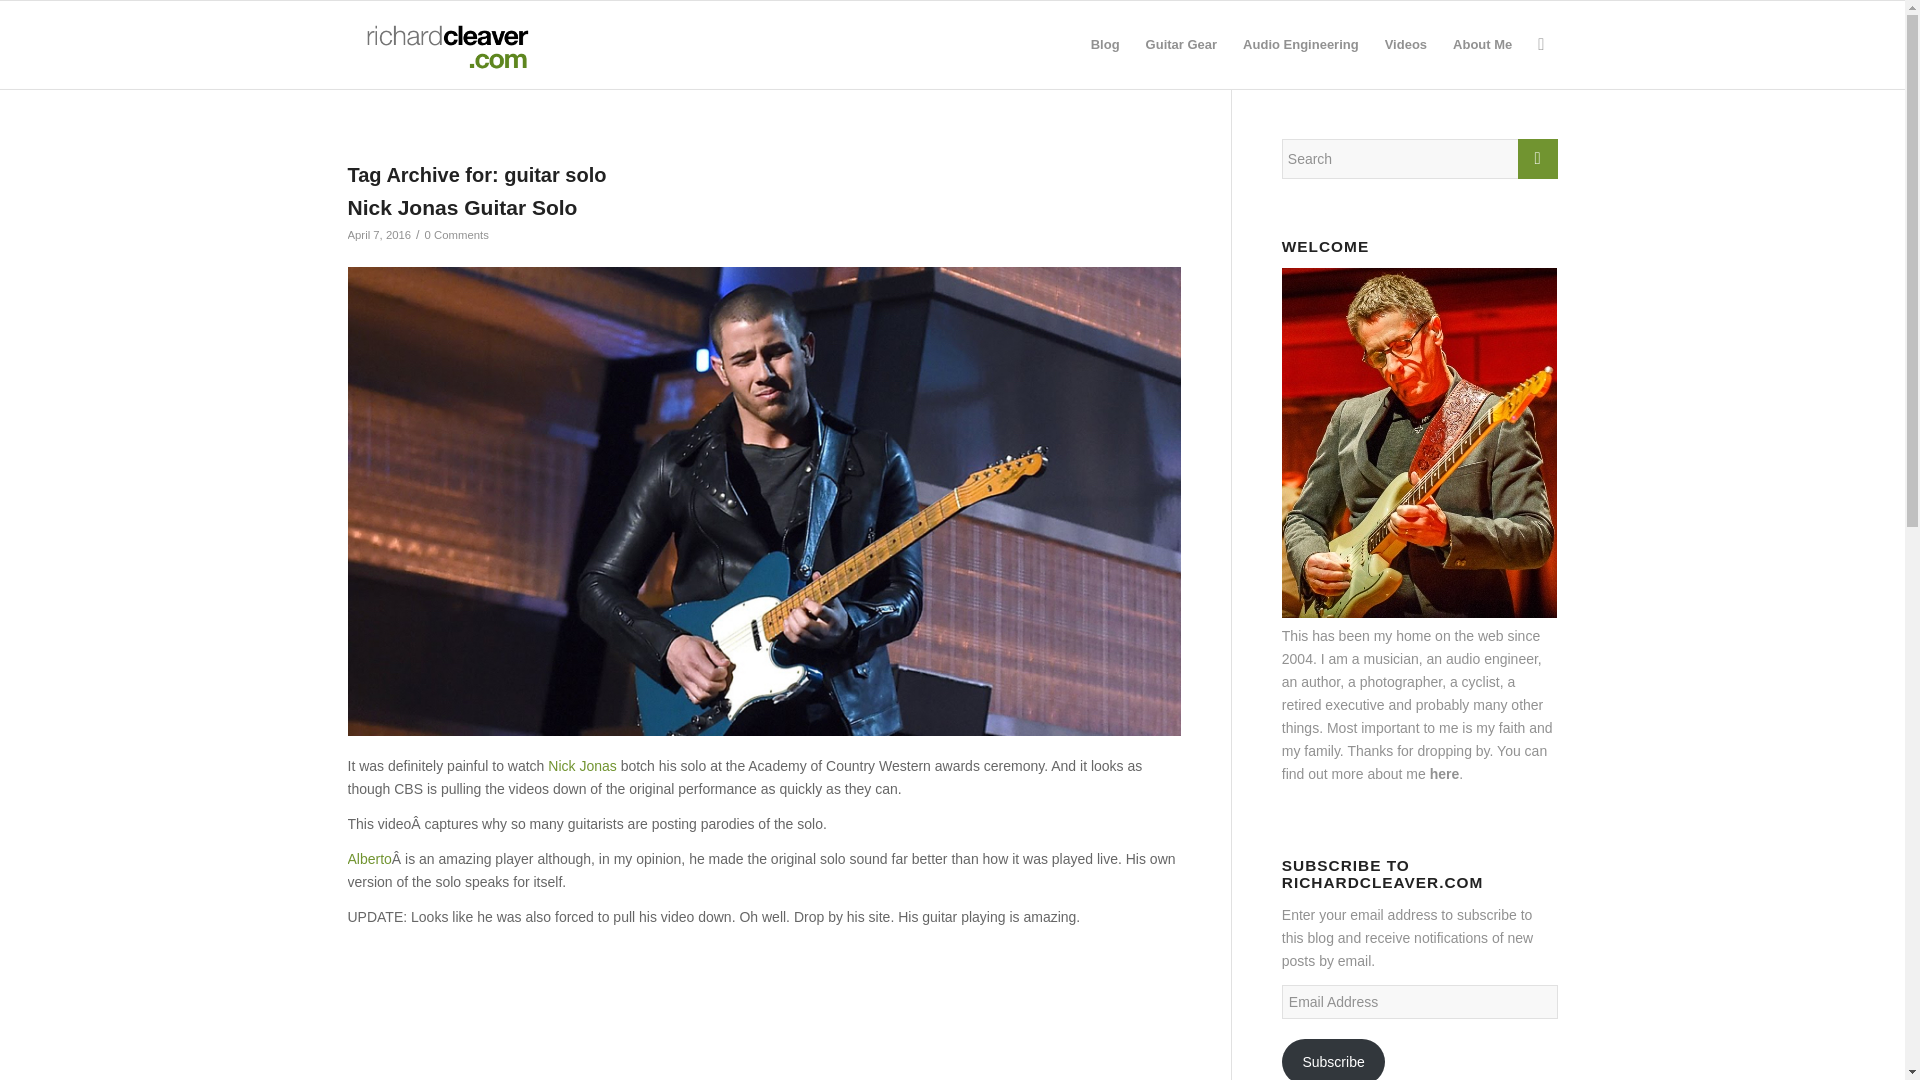 The height and width of the screenshot is (1080, 1920). I want to click on Alberto, so click(369, 859).